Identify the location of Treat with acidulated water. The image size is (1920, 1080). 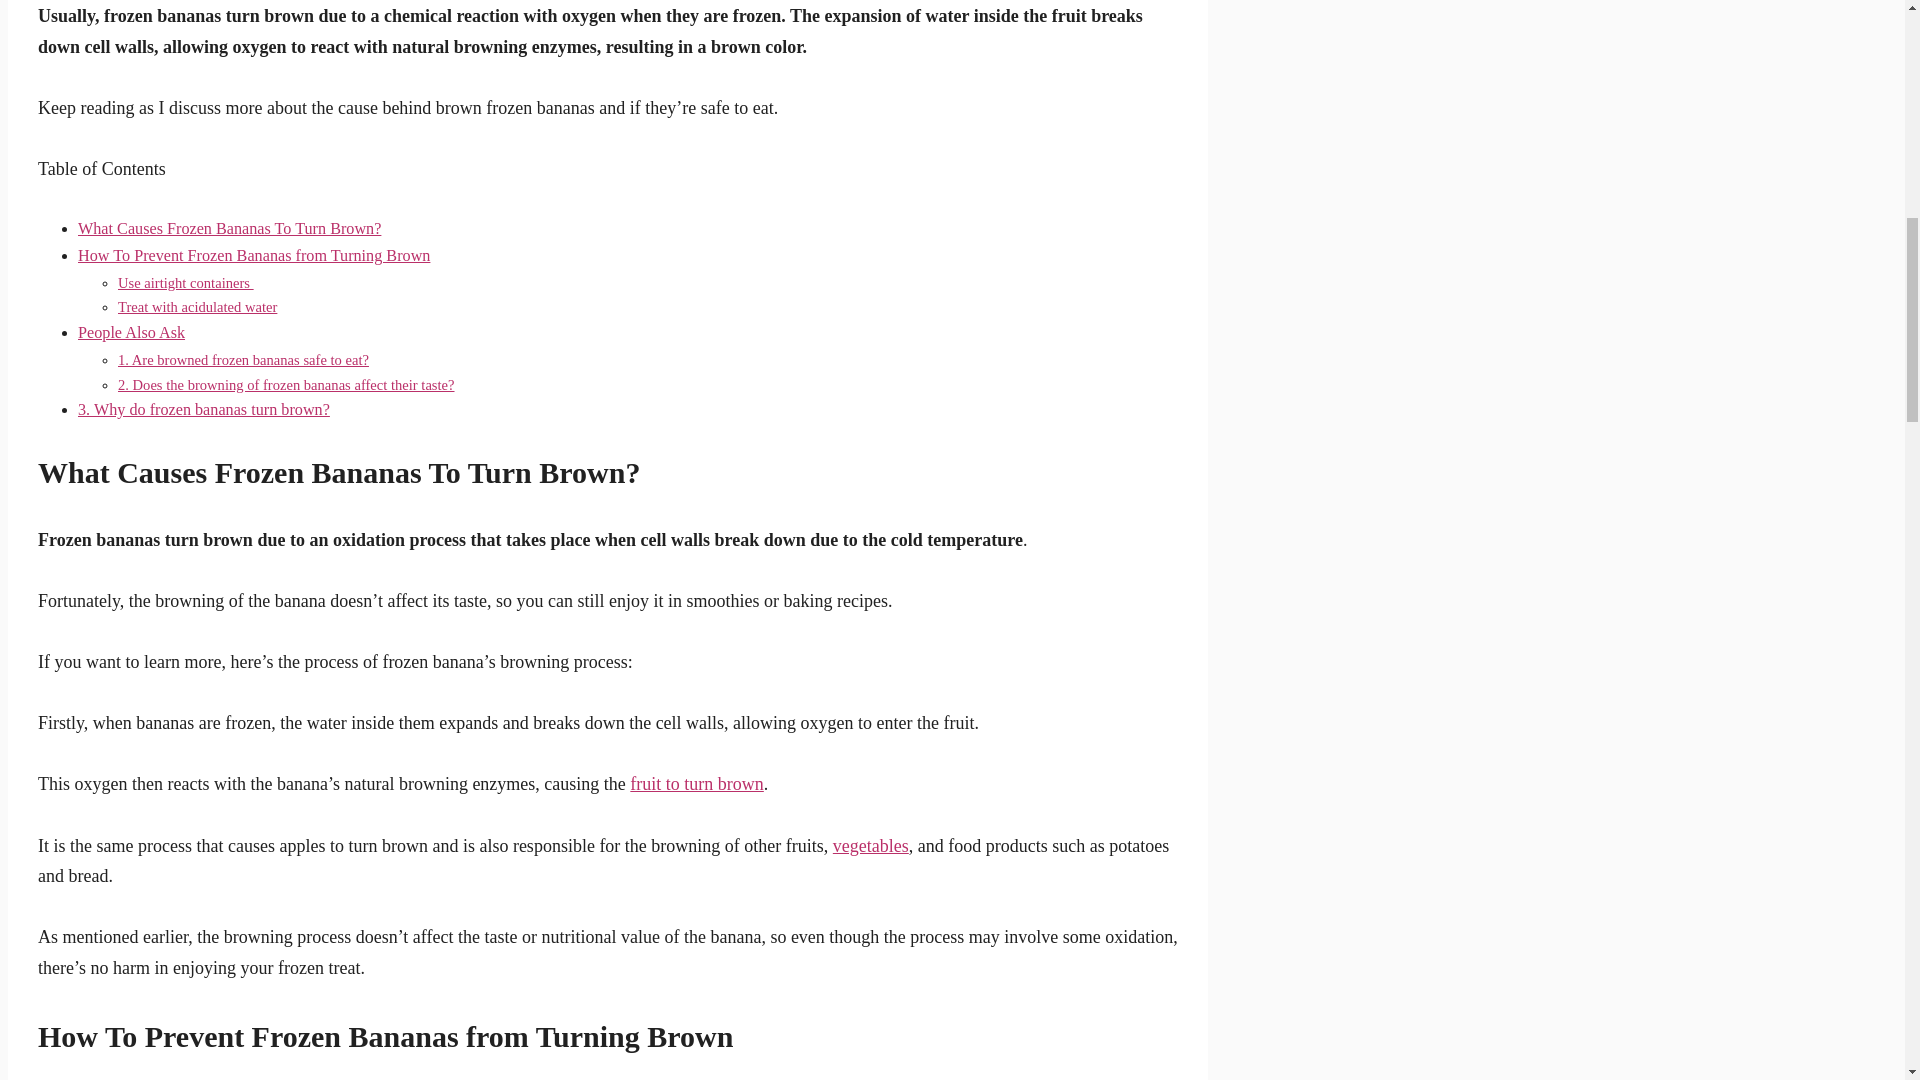
(196, 307).